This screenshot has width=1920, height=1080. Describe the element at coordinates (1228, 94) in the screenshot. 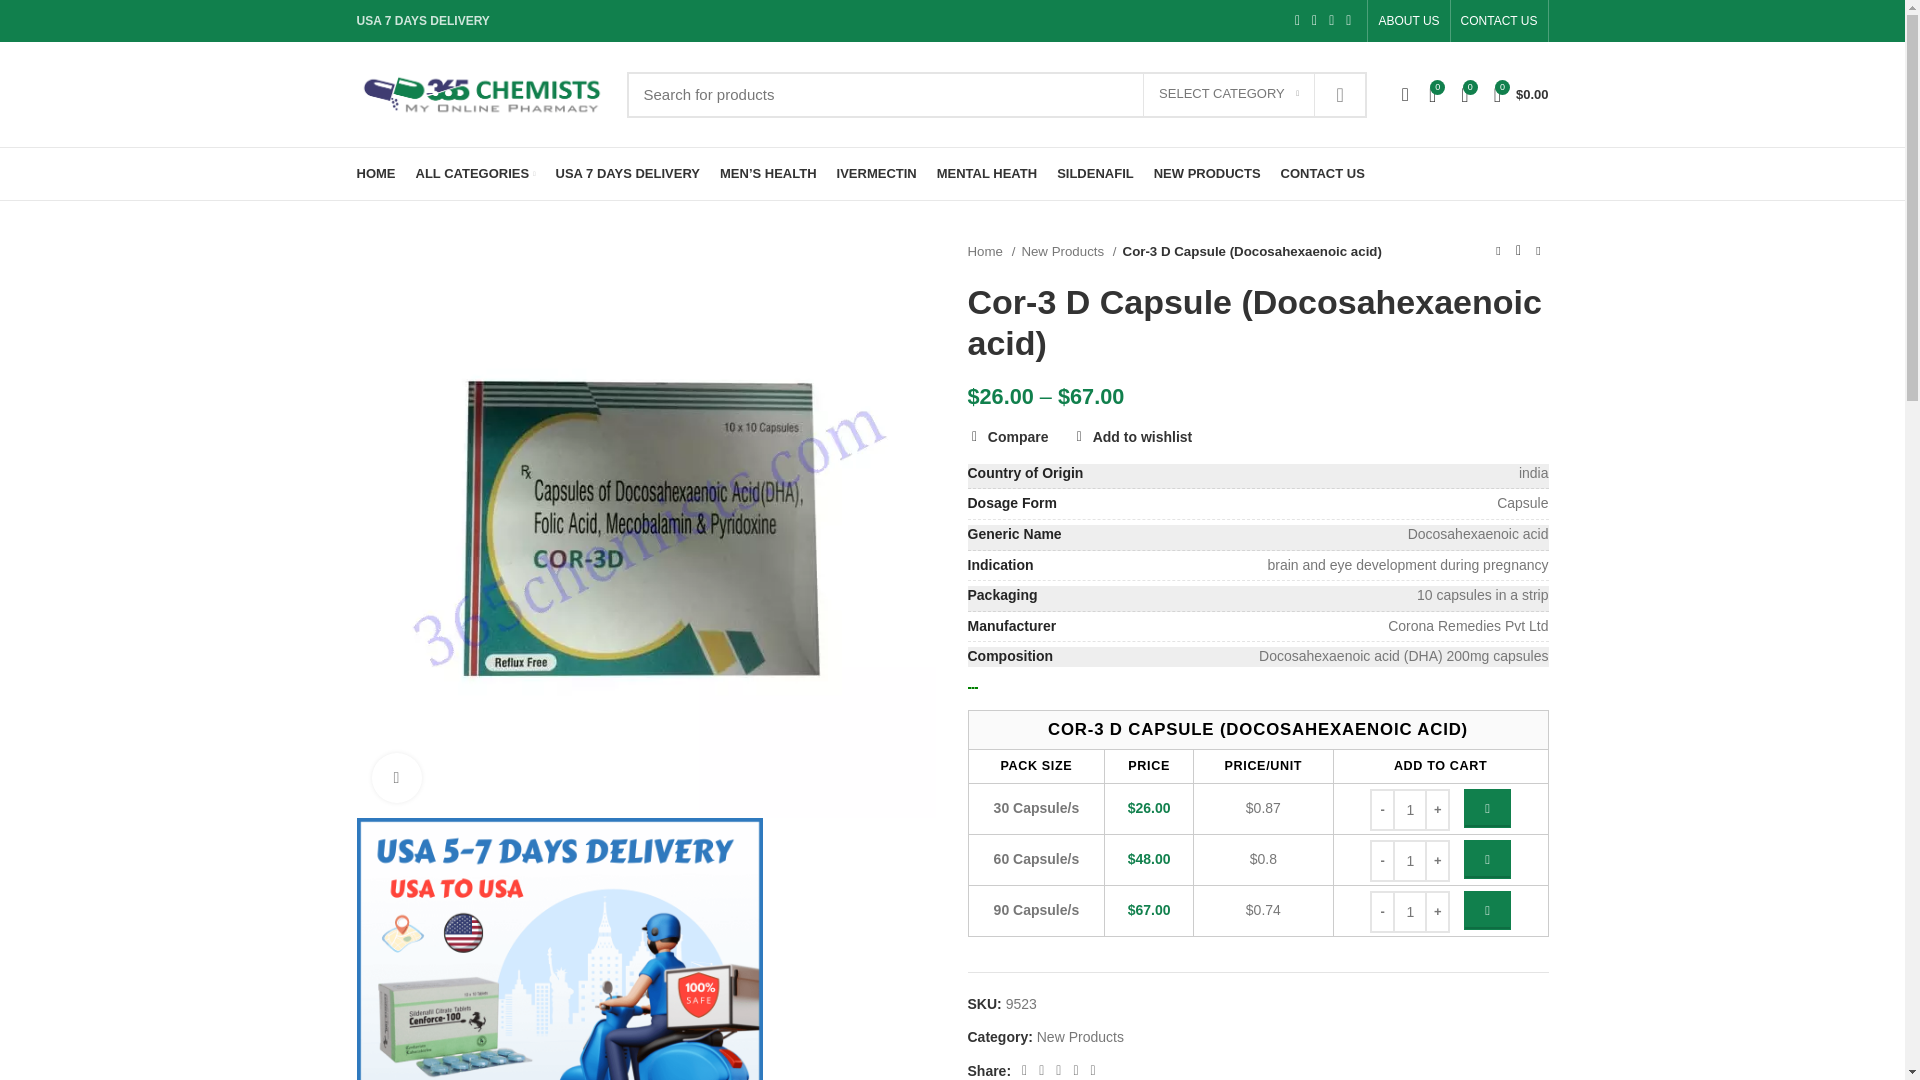

I see `SELECT CATEGORY` at that location.